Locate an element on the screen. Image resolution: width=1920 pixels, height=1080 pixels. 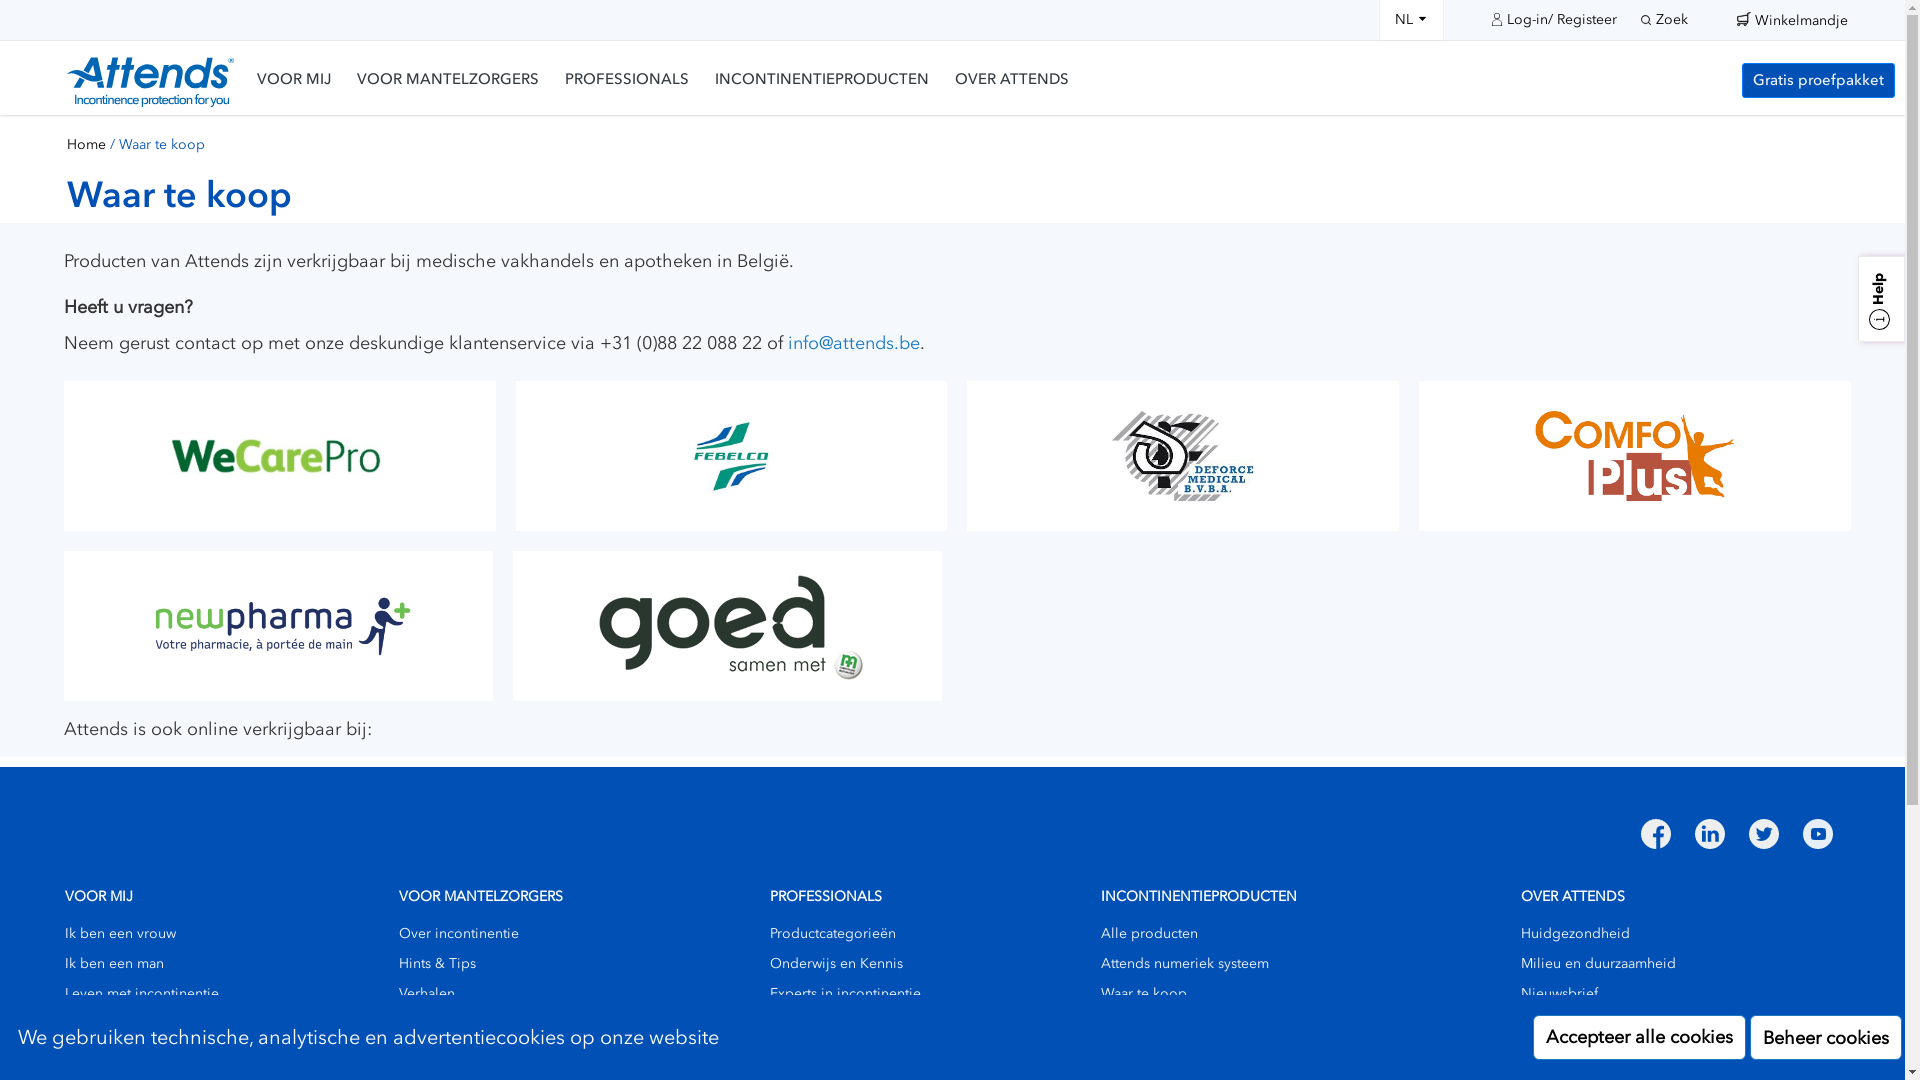
Winkelmandje is located at coordinates (1802, 16).